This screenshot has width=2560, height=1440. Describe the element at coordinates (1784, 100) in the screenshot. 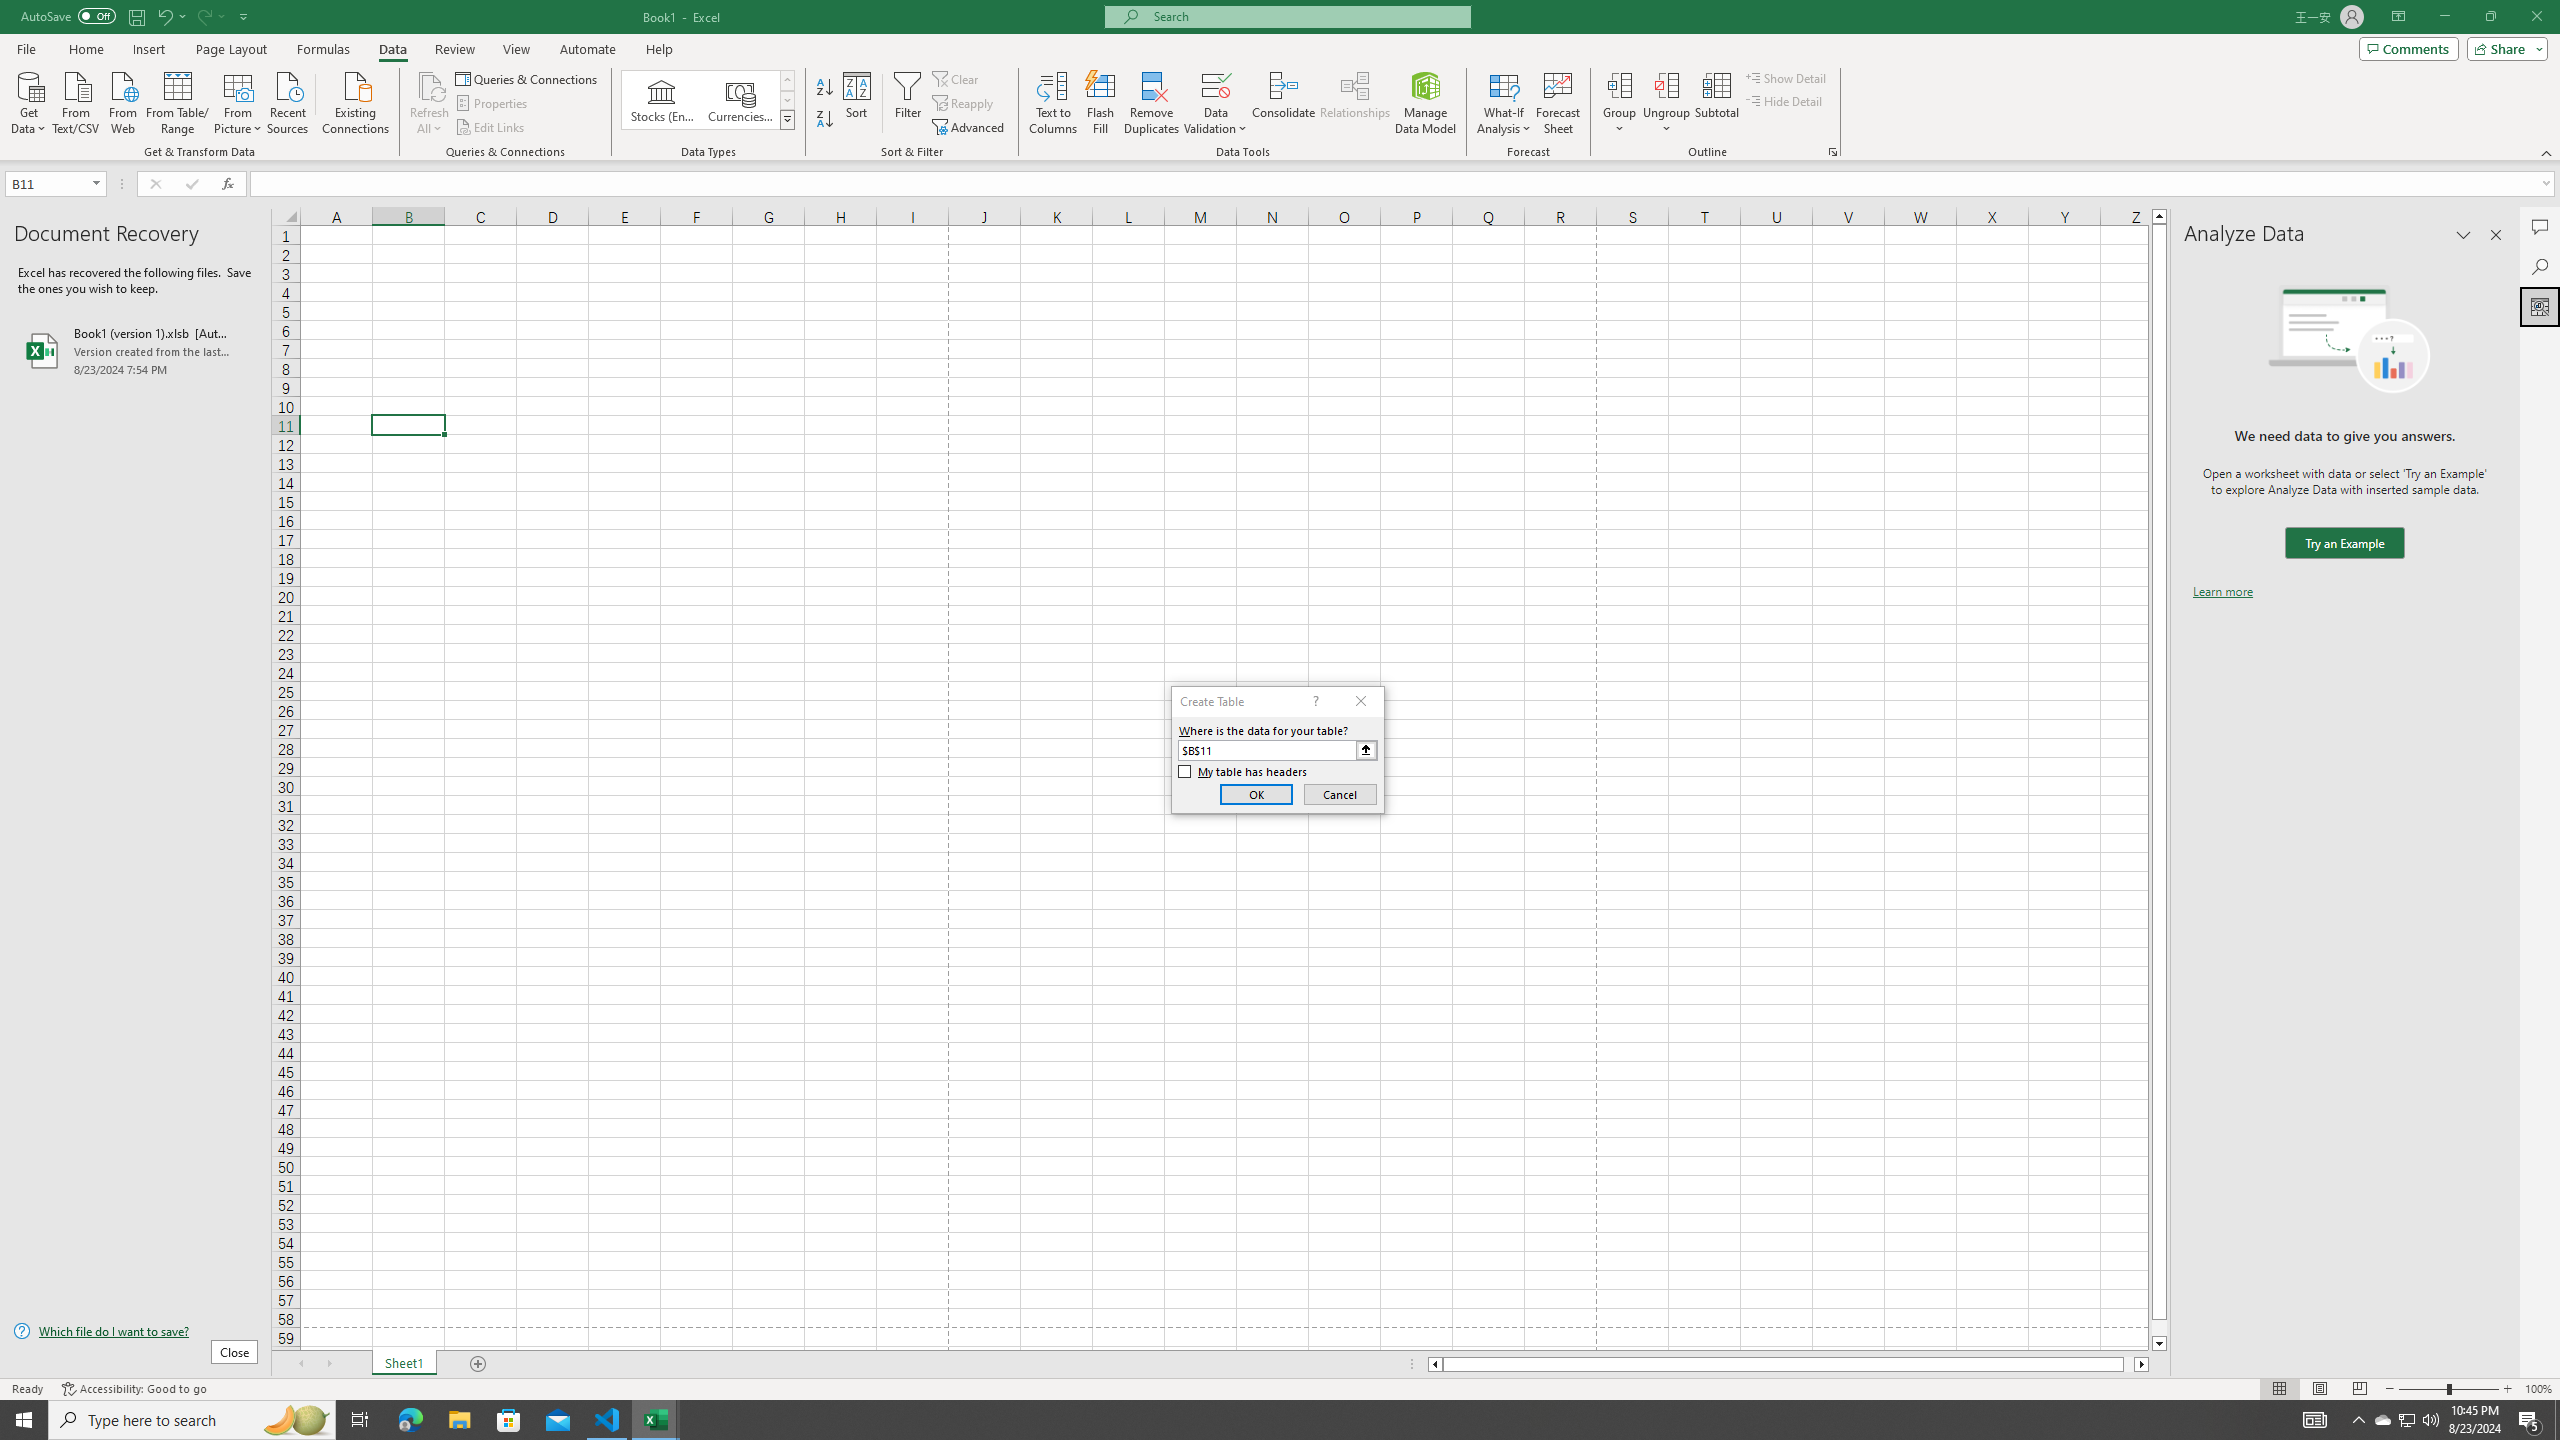

I see `Hide Detail` at that location.